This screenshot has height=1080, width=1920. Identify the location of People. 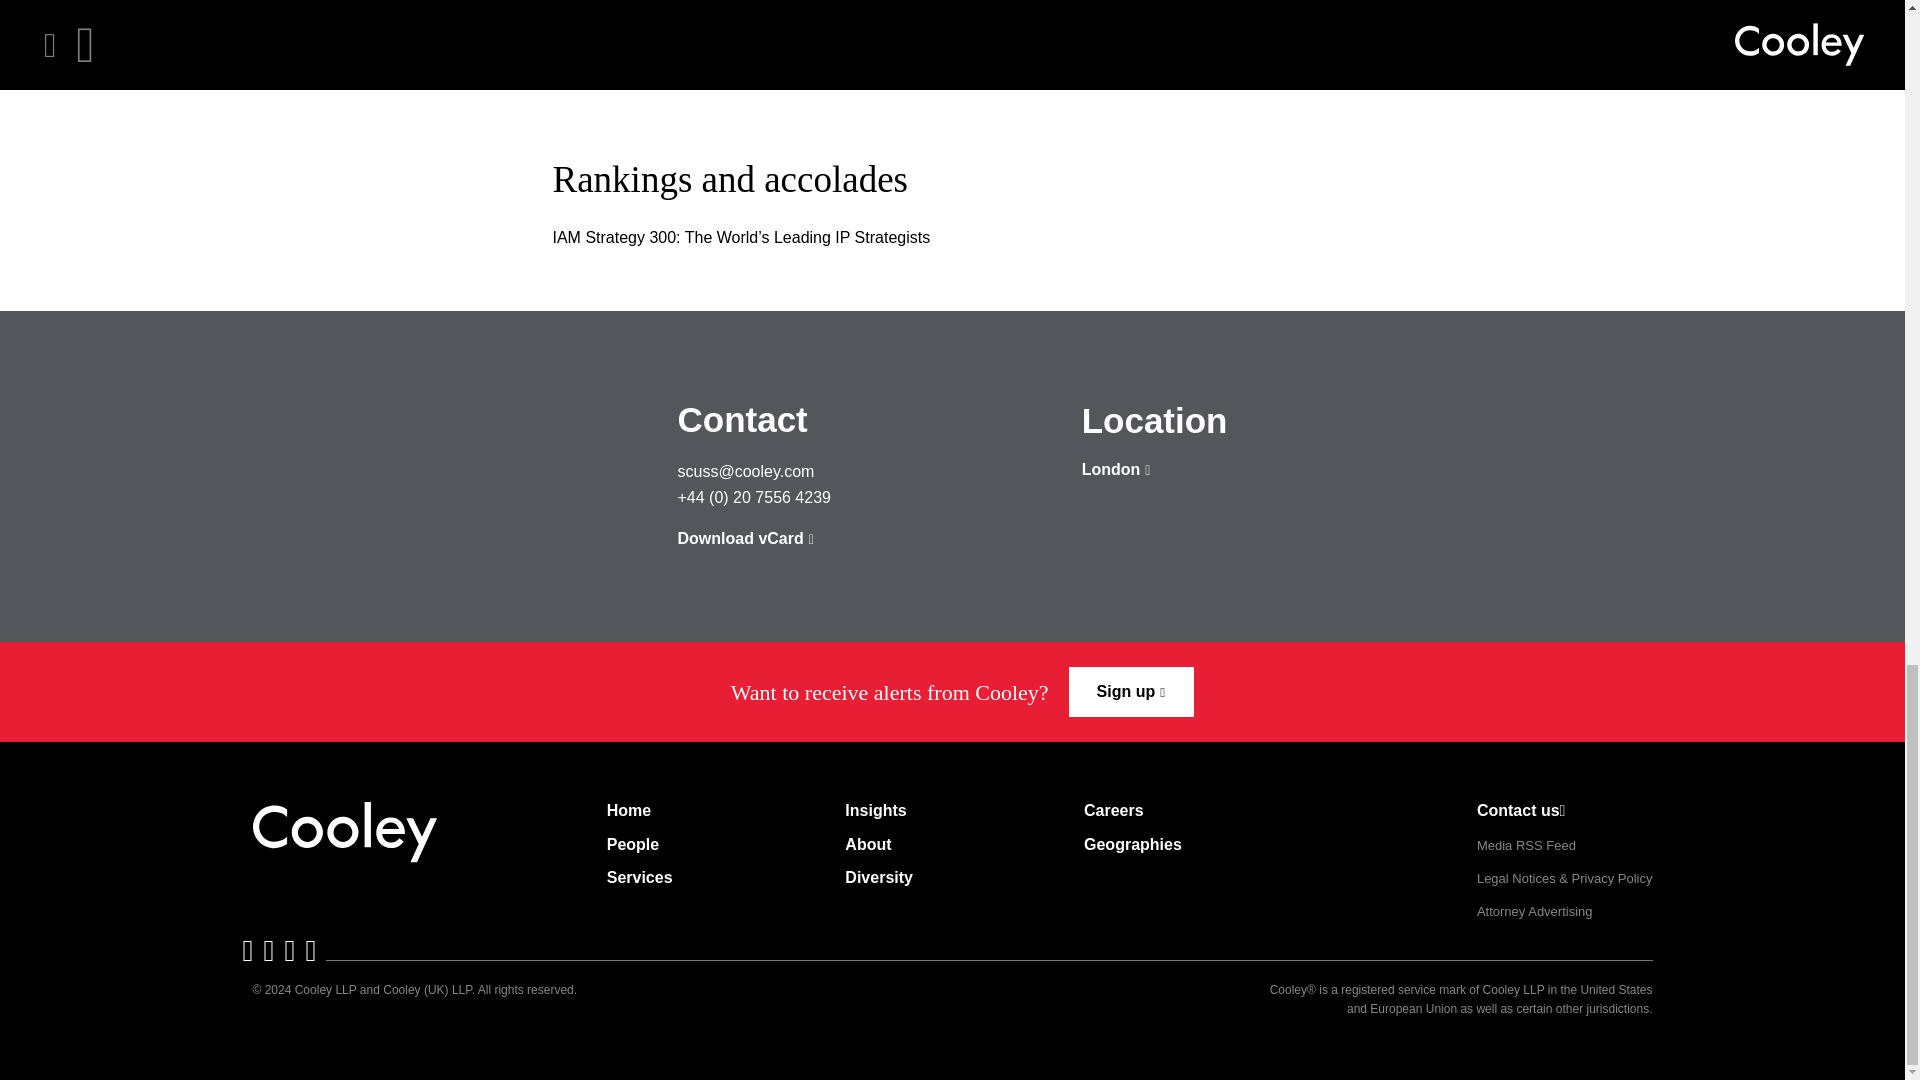
(632, 844).